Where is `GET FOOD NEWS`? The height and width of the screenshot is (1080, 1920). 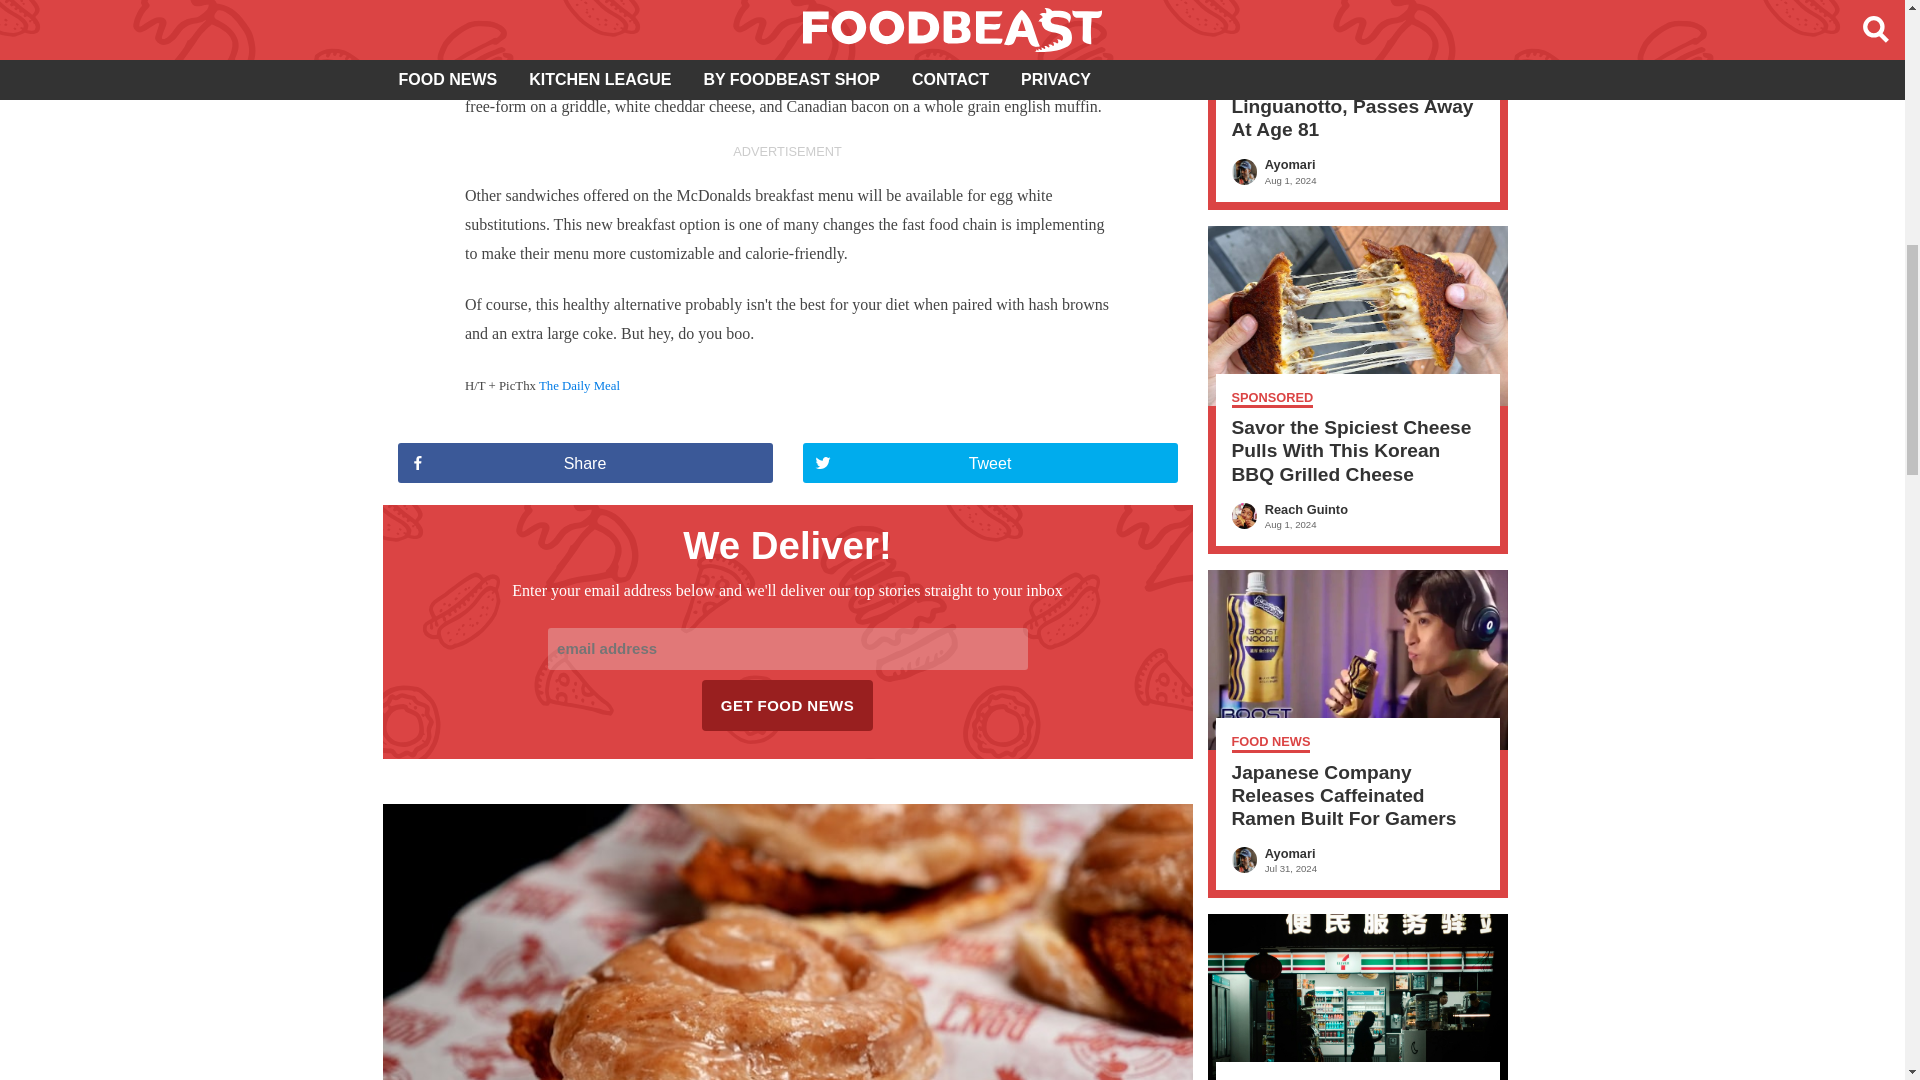
GET FOOD NEWS is located at coordinates (788, 706).